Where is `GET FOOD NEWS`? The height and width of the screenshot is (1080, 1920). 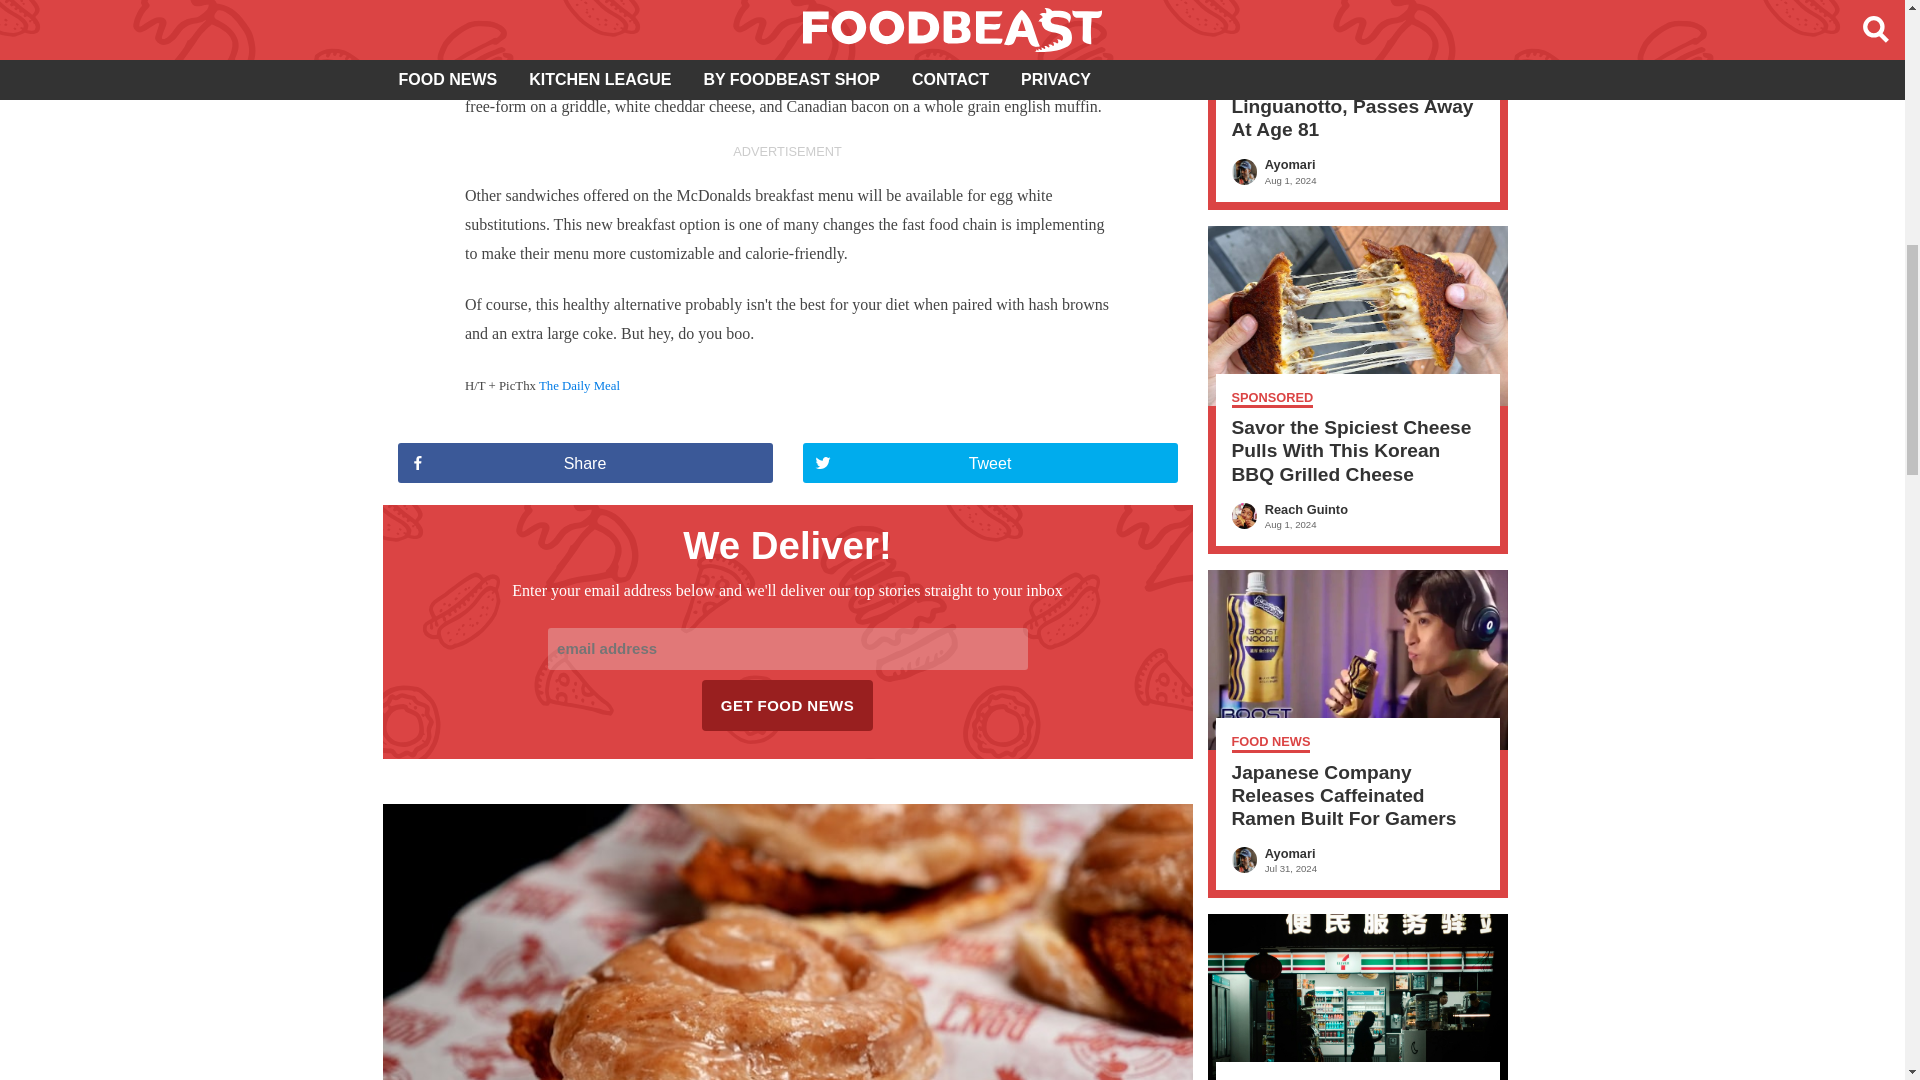
GET FOOD NEWS is located at coordinates (788, 706).